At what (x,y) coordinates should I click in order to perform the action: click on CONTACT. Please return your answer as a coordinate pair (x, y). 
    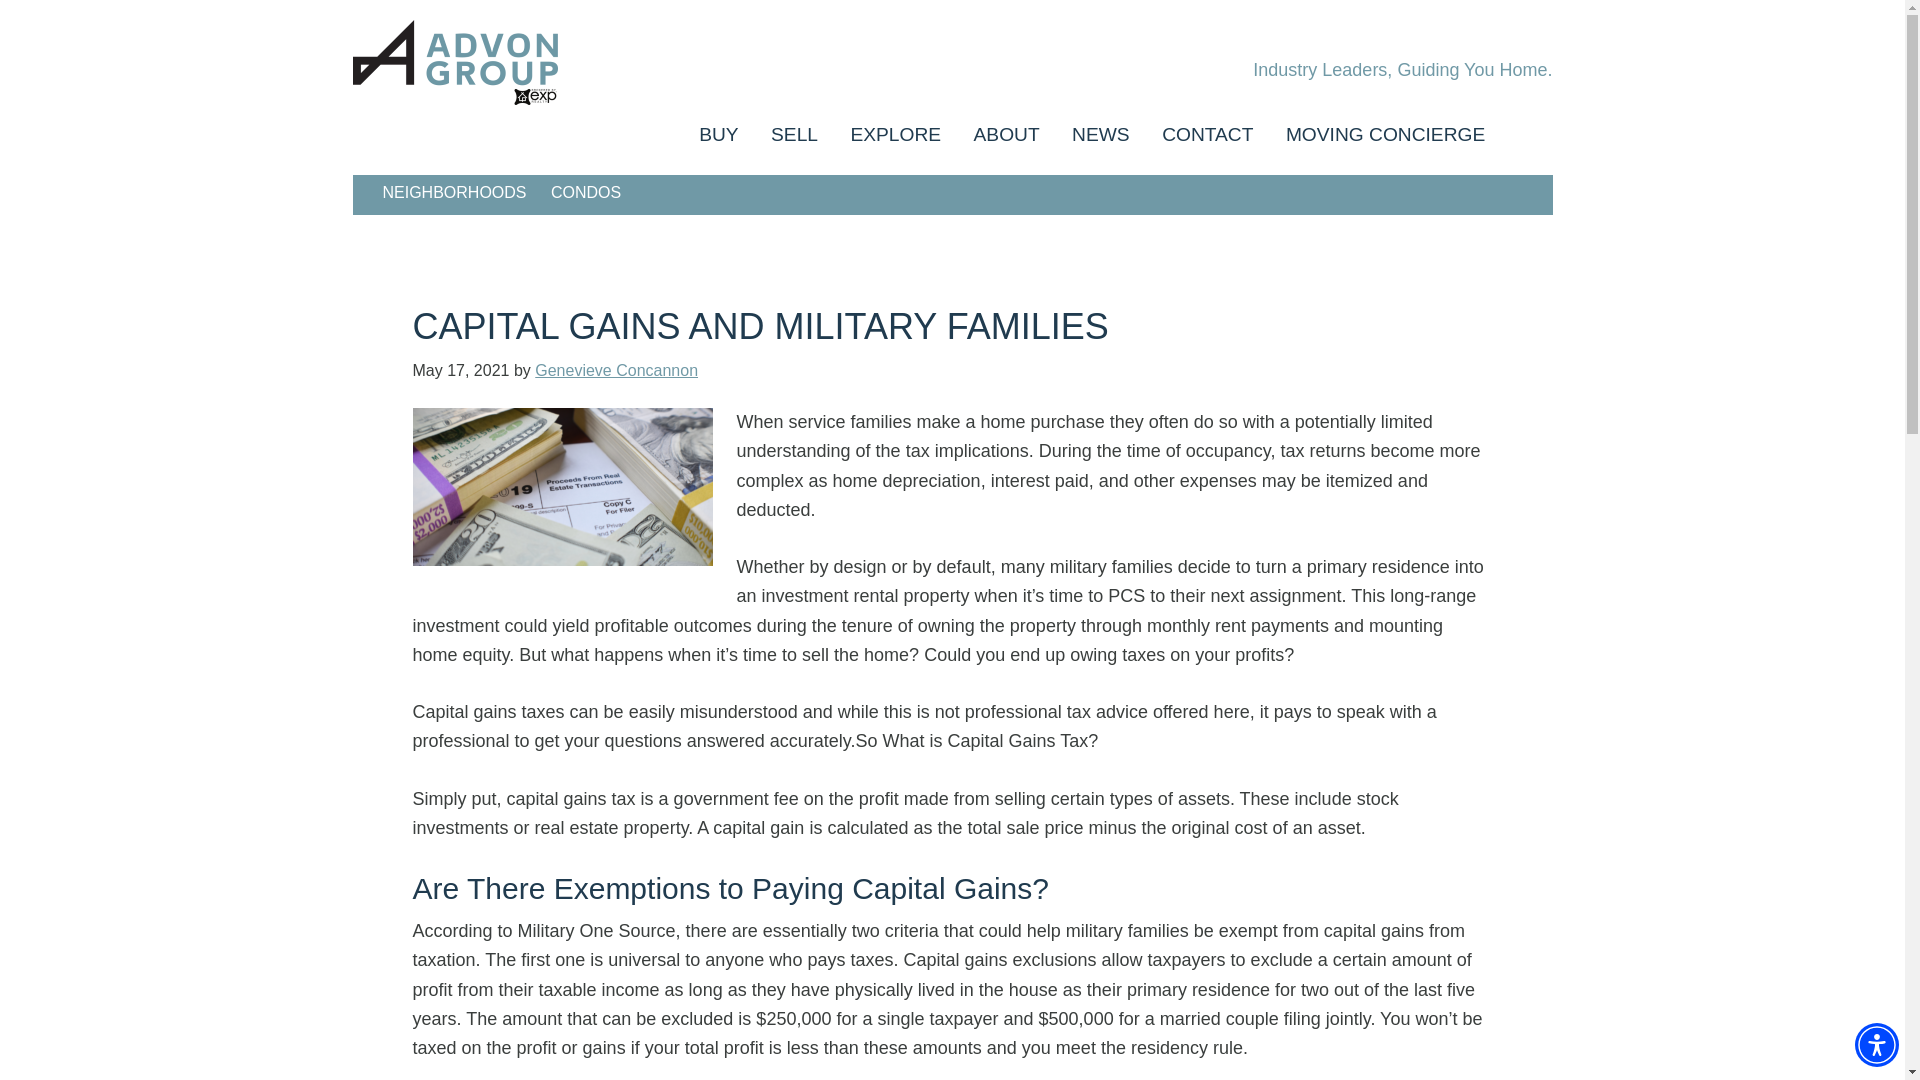
    Looking at the image, I should click on (1208, 134).